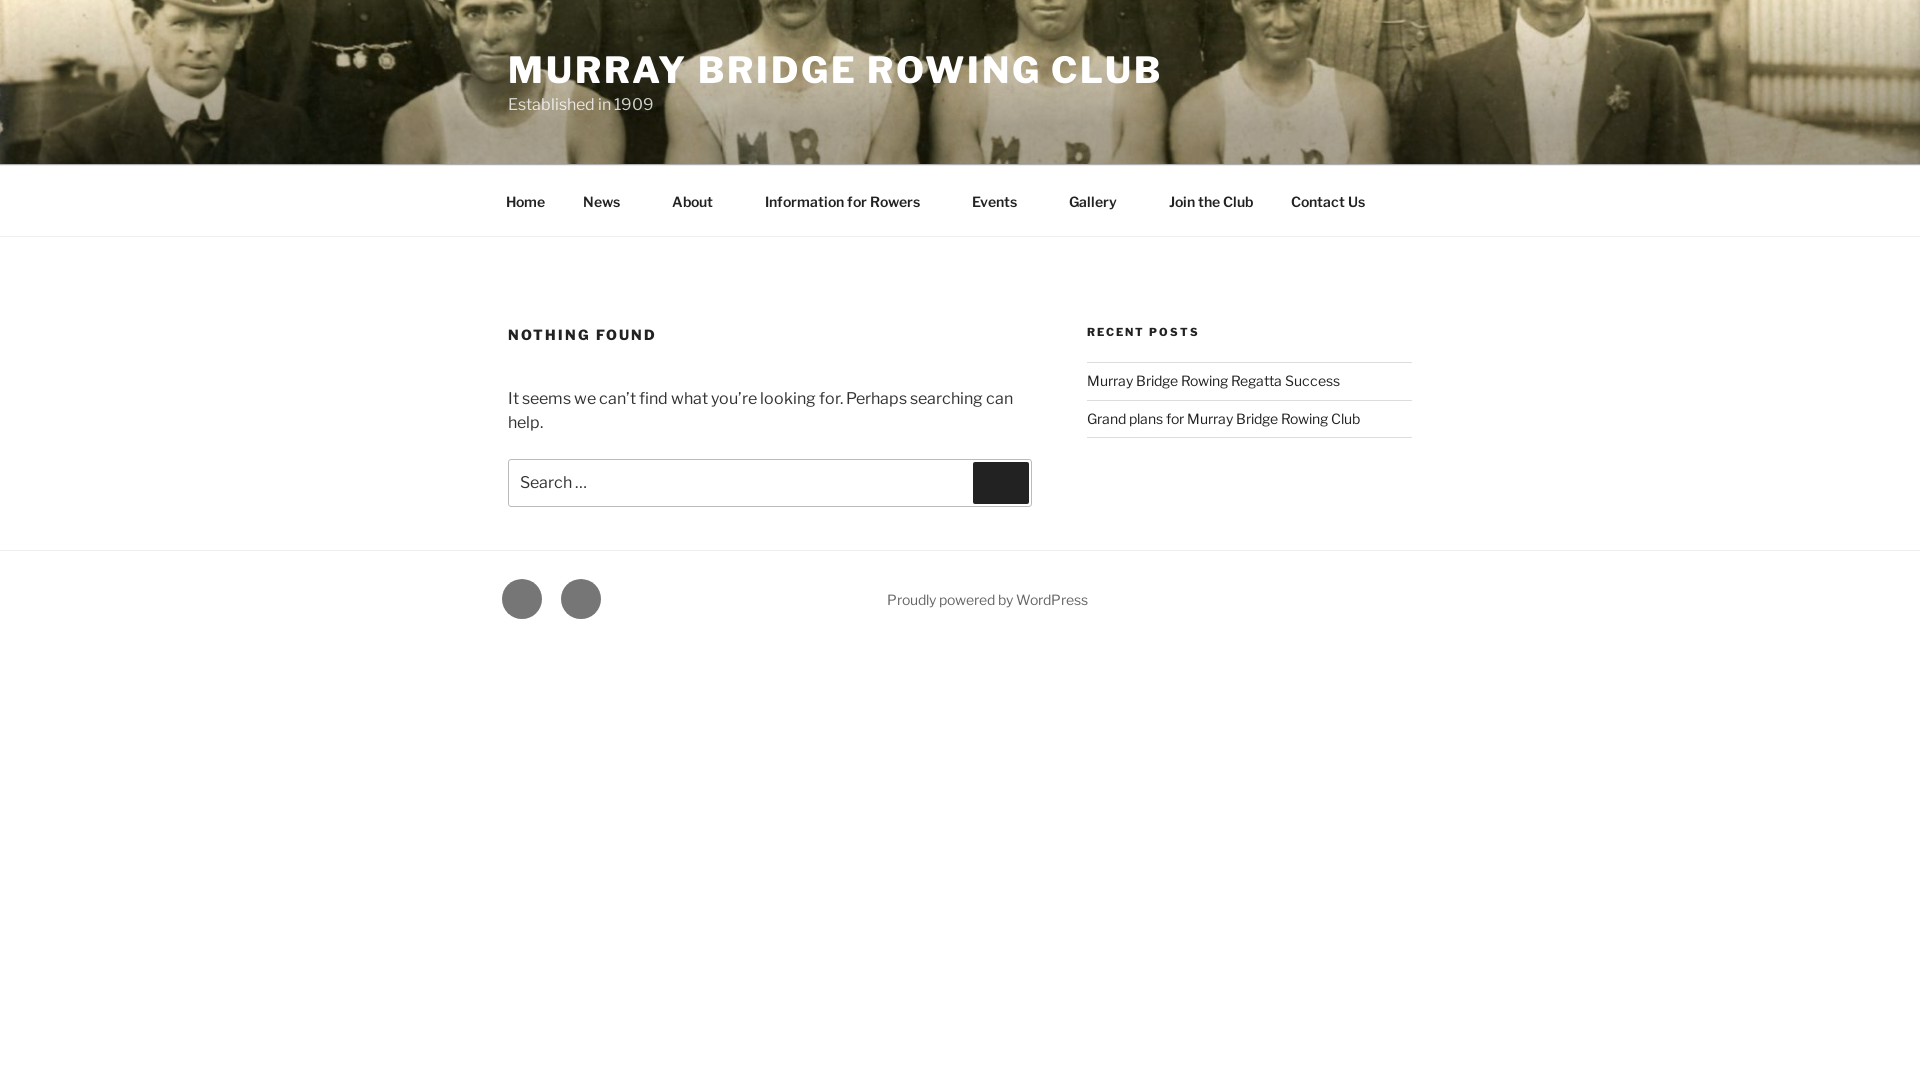 This screenshot has height=1080, width=1920. I want to click on Proudly powered by WordPress, so click(988, 600).